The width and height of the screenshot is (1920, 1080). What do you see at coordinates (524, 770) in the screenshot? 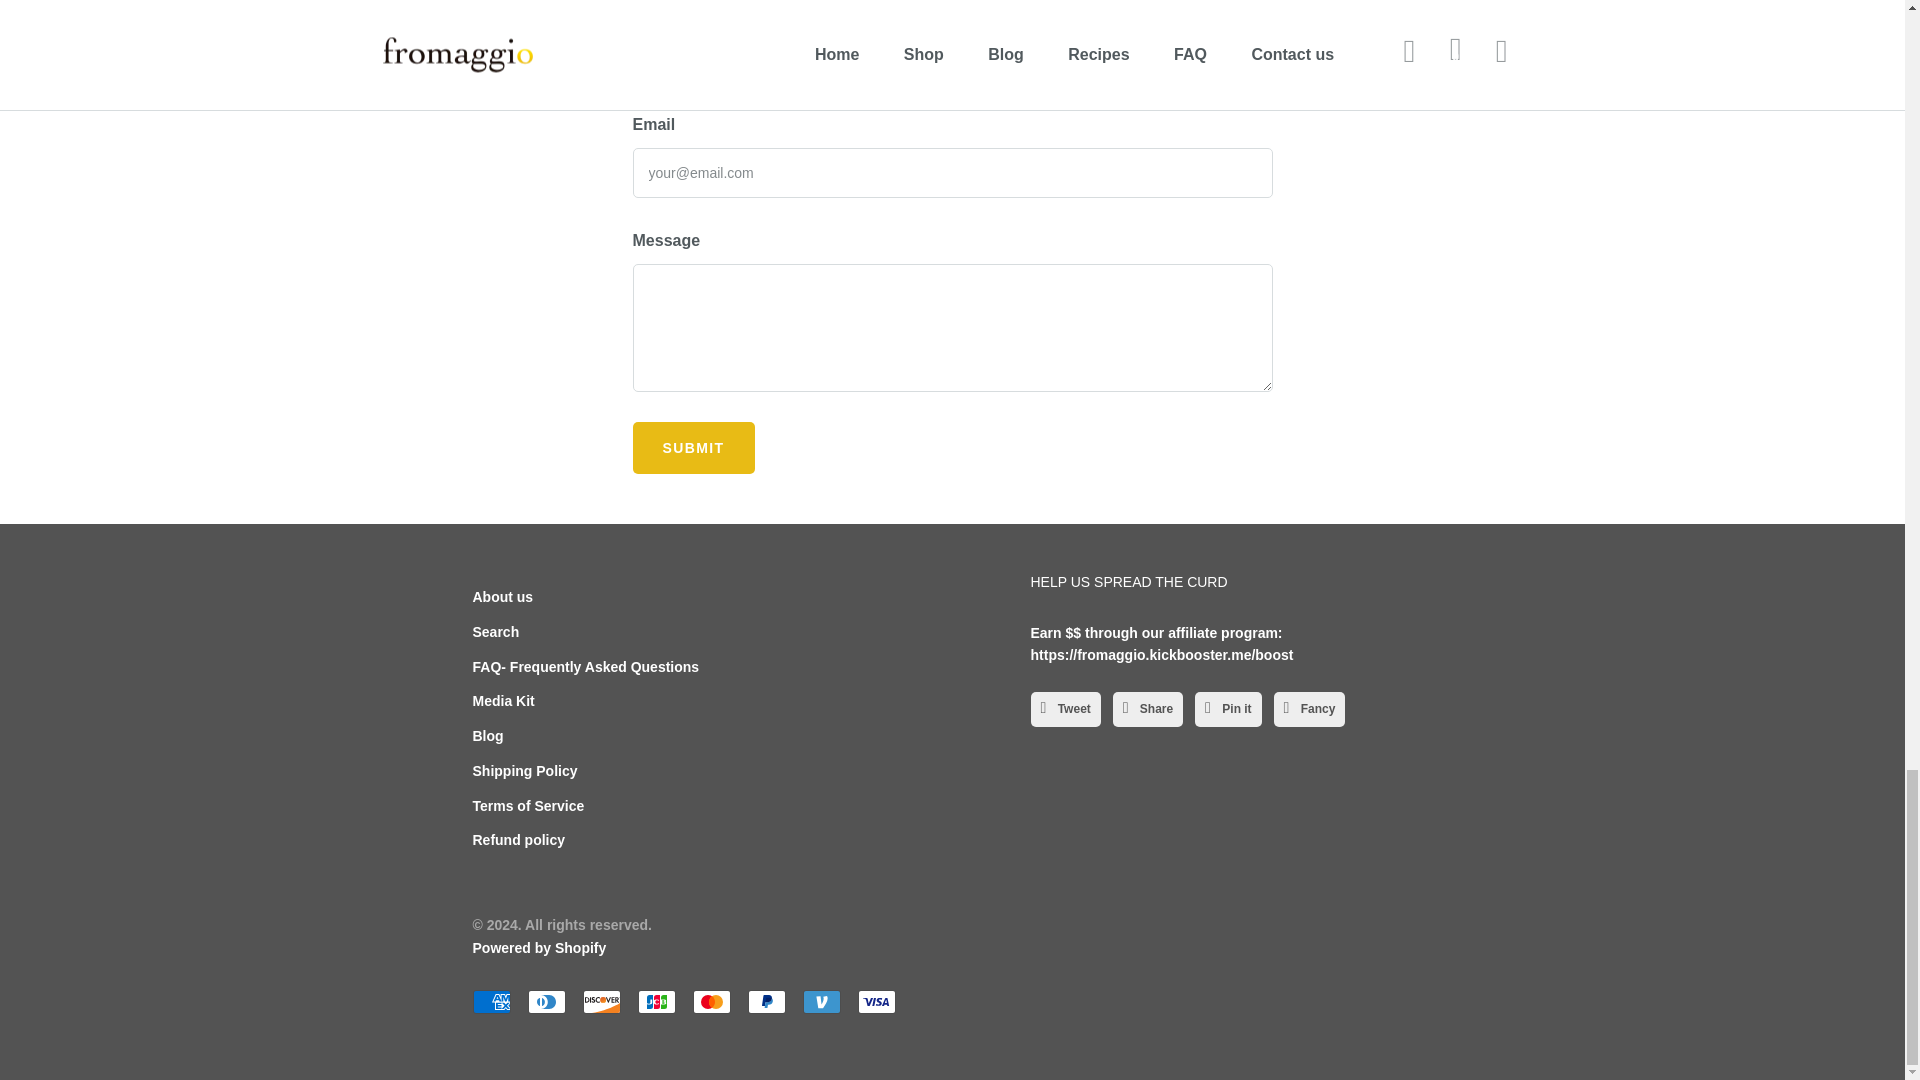
I see `Shipping Policy` at bounding box center [524, 770].